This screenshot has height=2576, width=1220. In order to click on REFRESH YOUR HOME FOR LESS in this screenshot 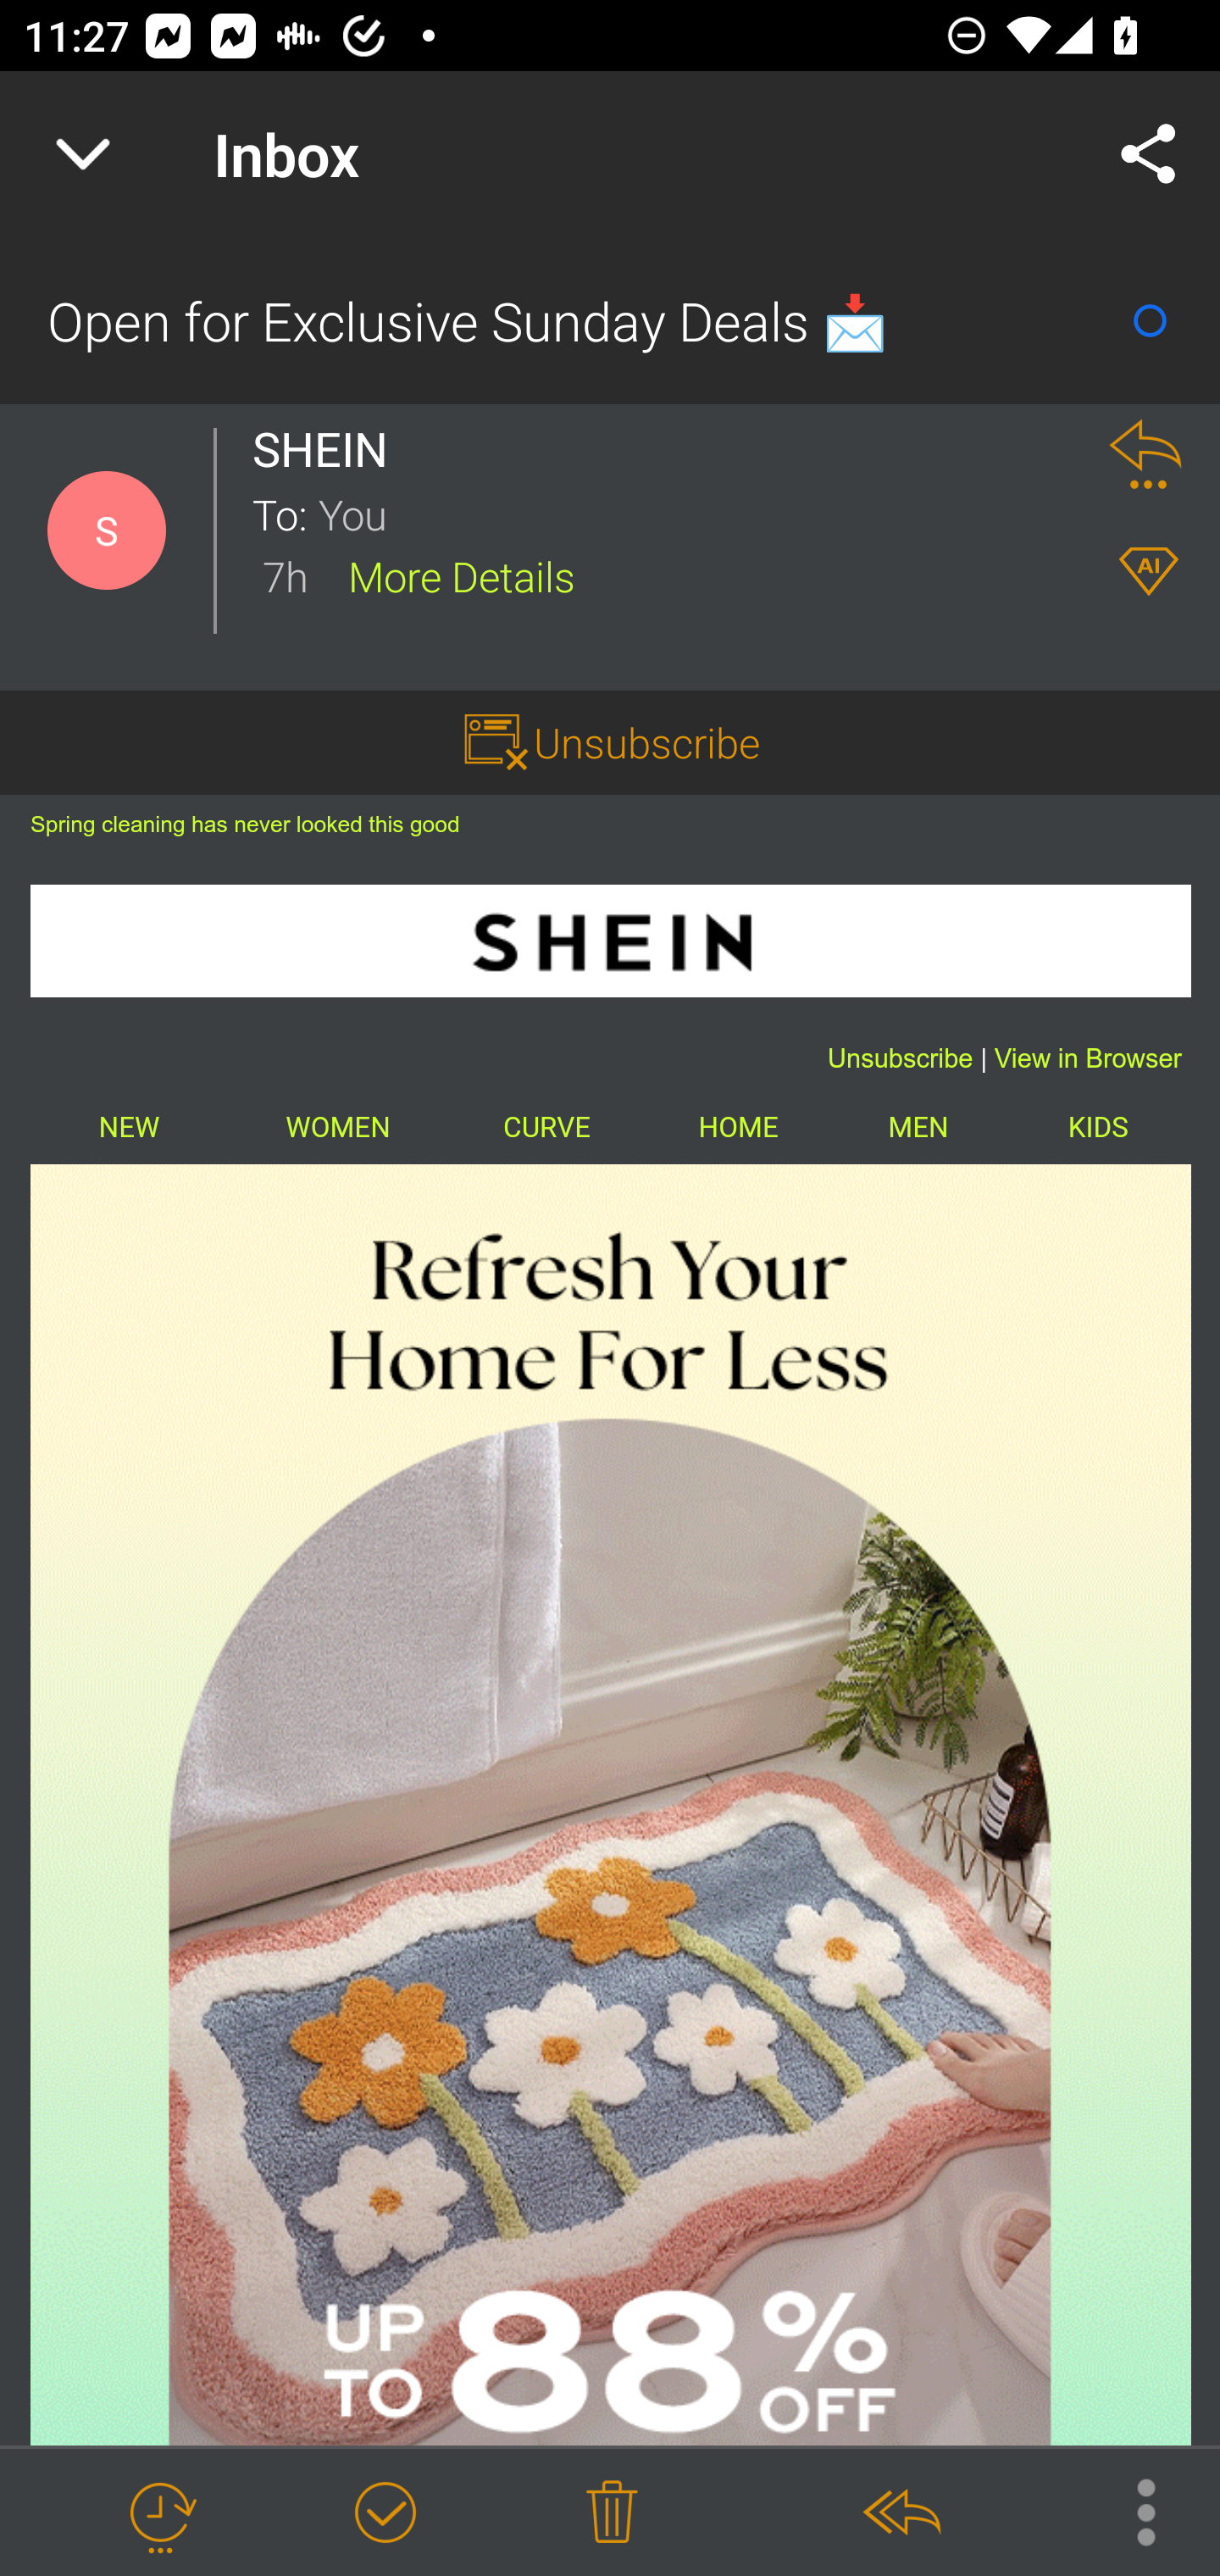, I will do `click(610, 1805)`.